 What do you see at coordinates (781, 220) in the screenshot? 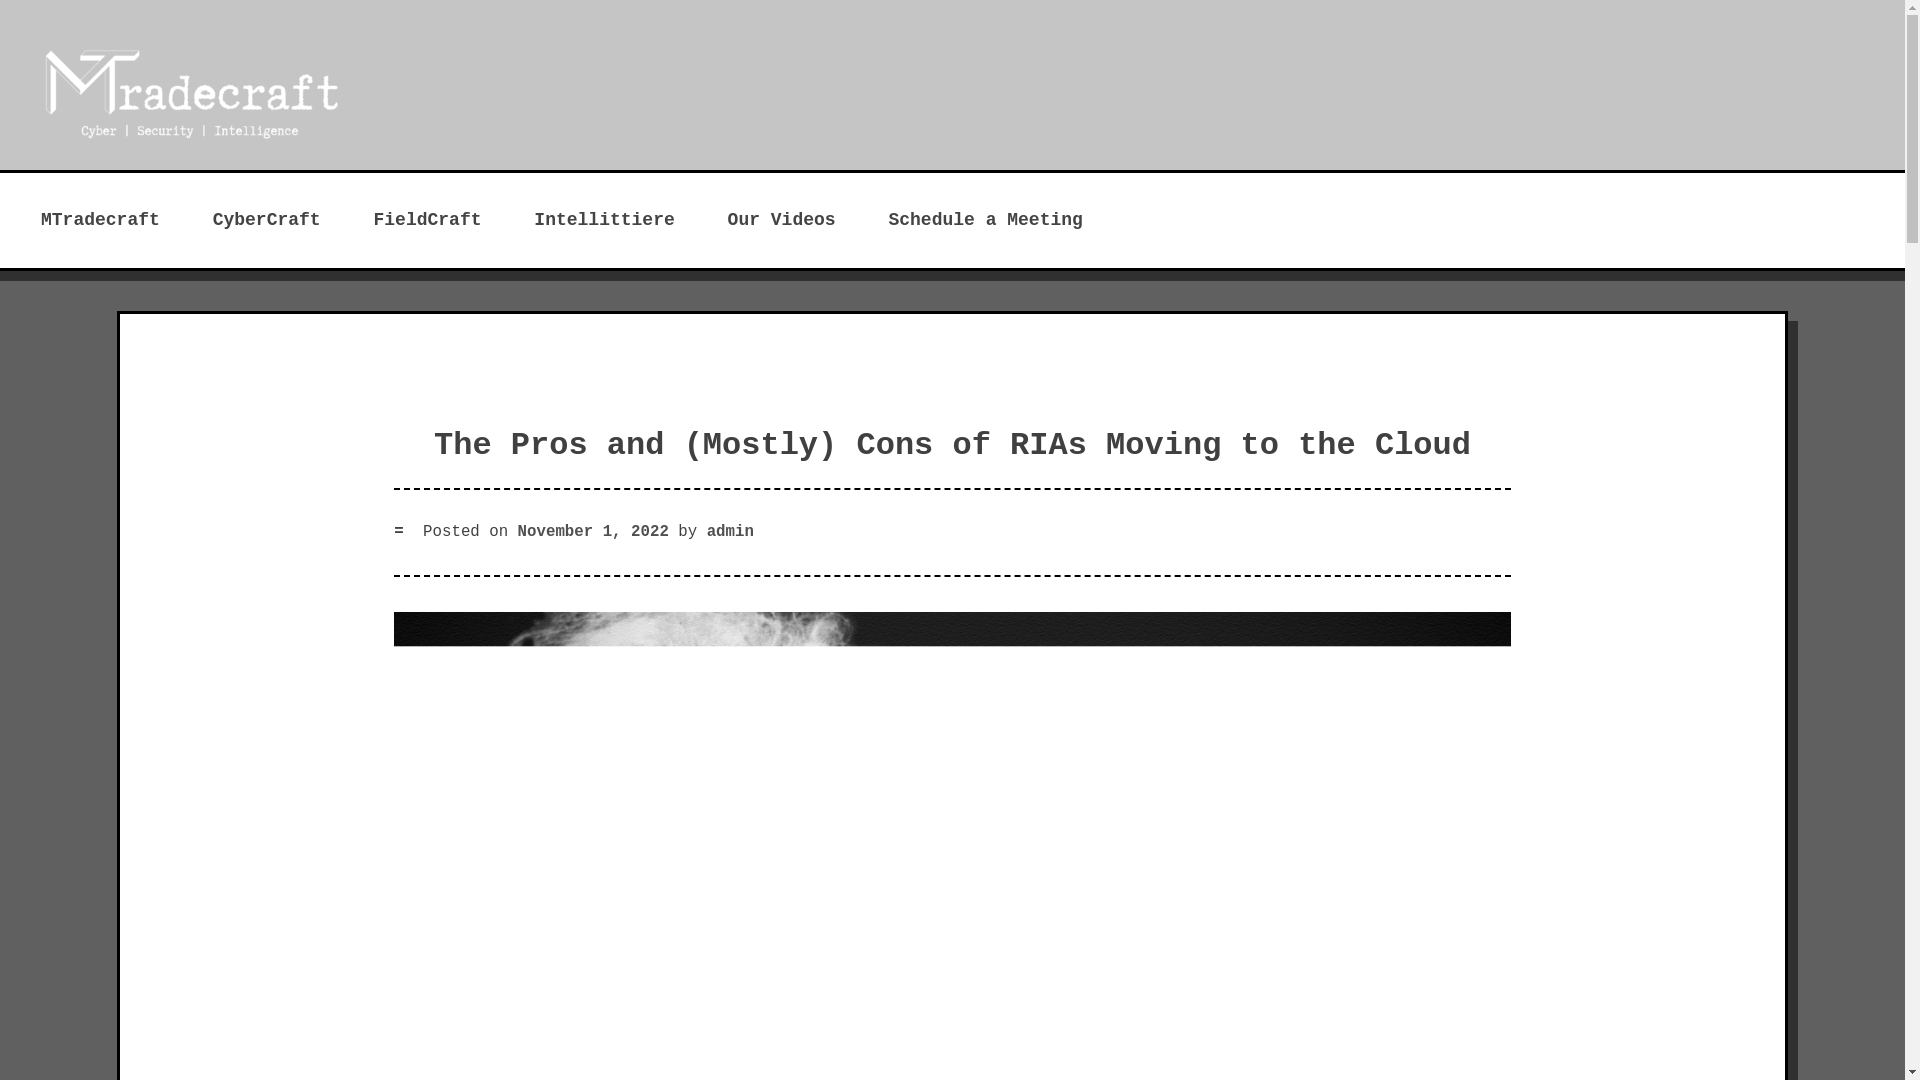
I see `Our Videos` at bounding box center [781, 220].